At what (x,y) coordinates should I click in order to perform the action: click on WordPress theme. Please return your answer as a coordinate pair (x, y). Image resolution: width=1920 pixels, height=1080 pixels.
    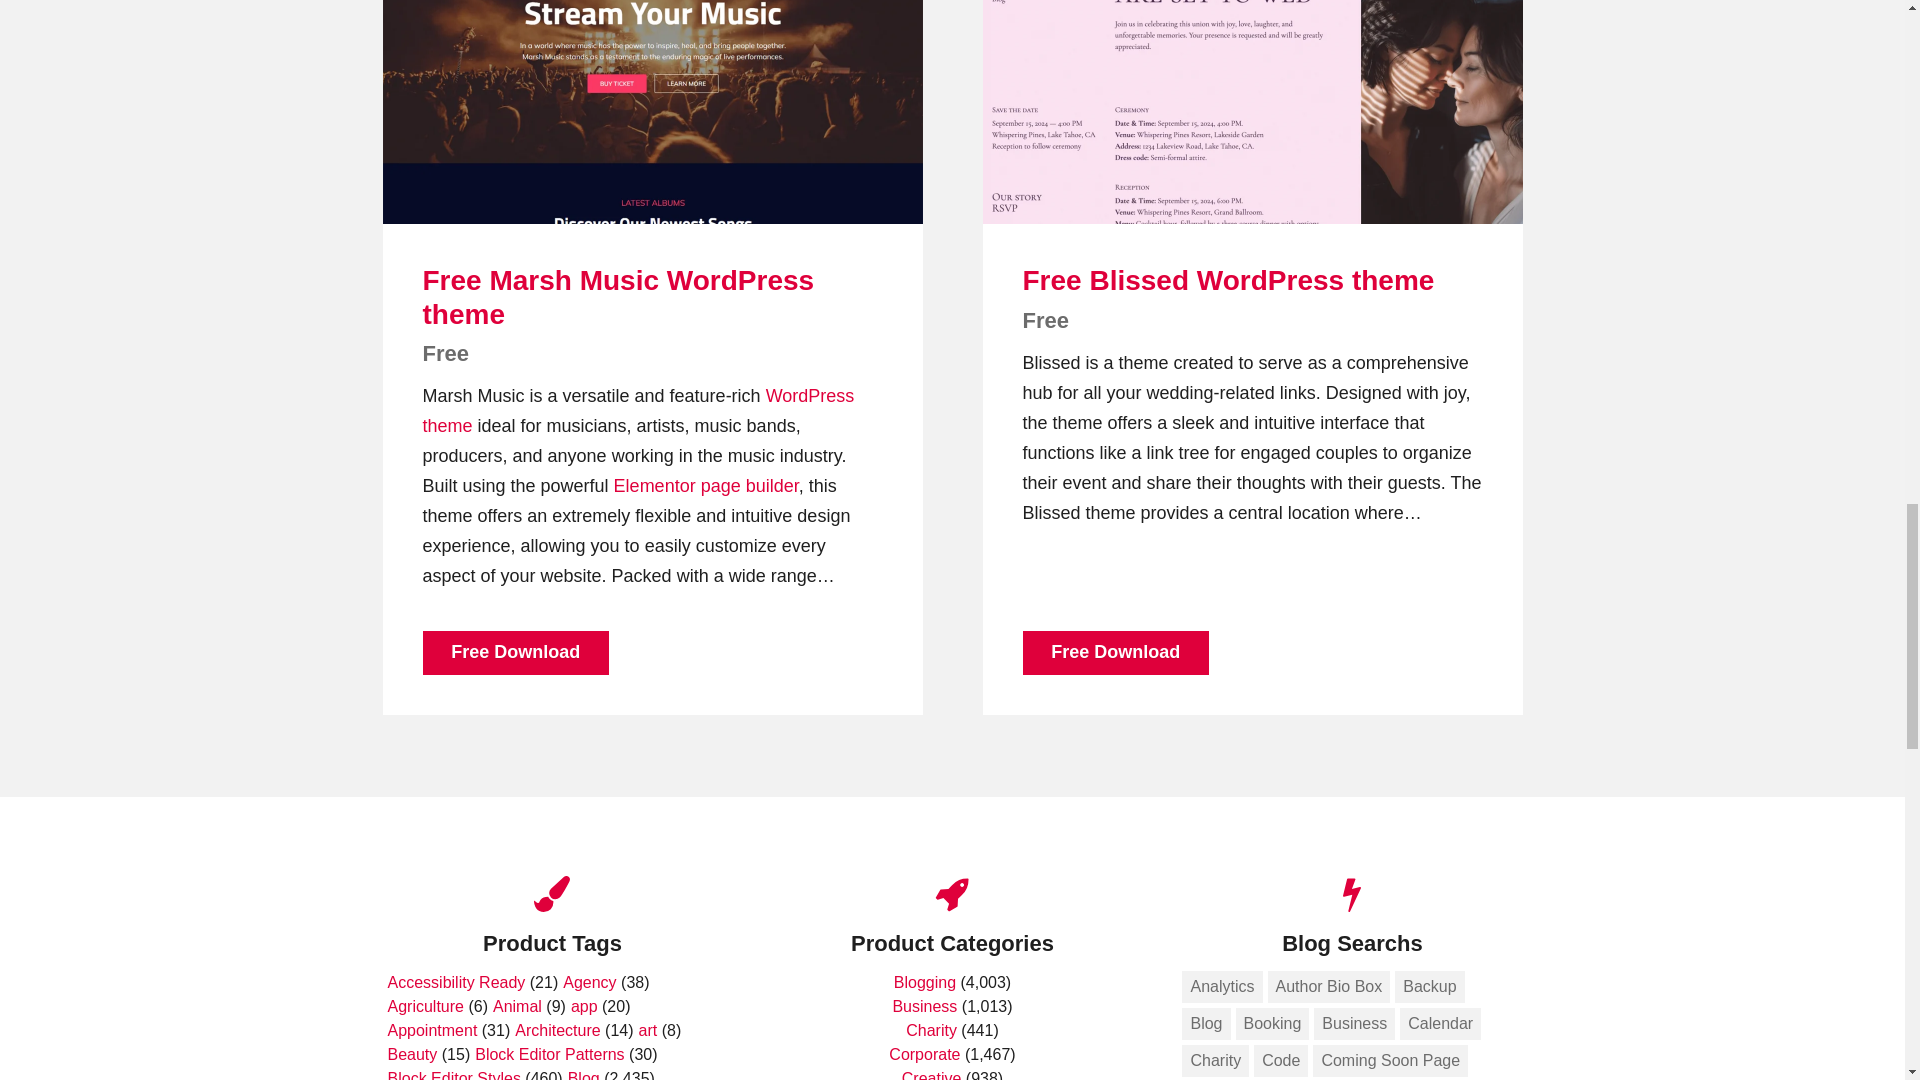
    Looking at the image, I should click on (638, 410).